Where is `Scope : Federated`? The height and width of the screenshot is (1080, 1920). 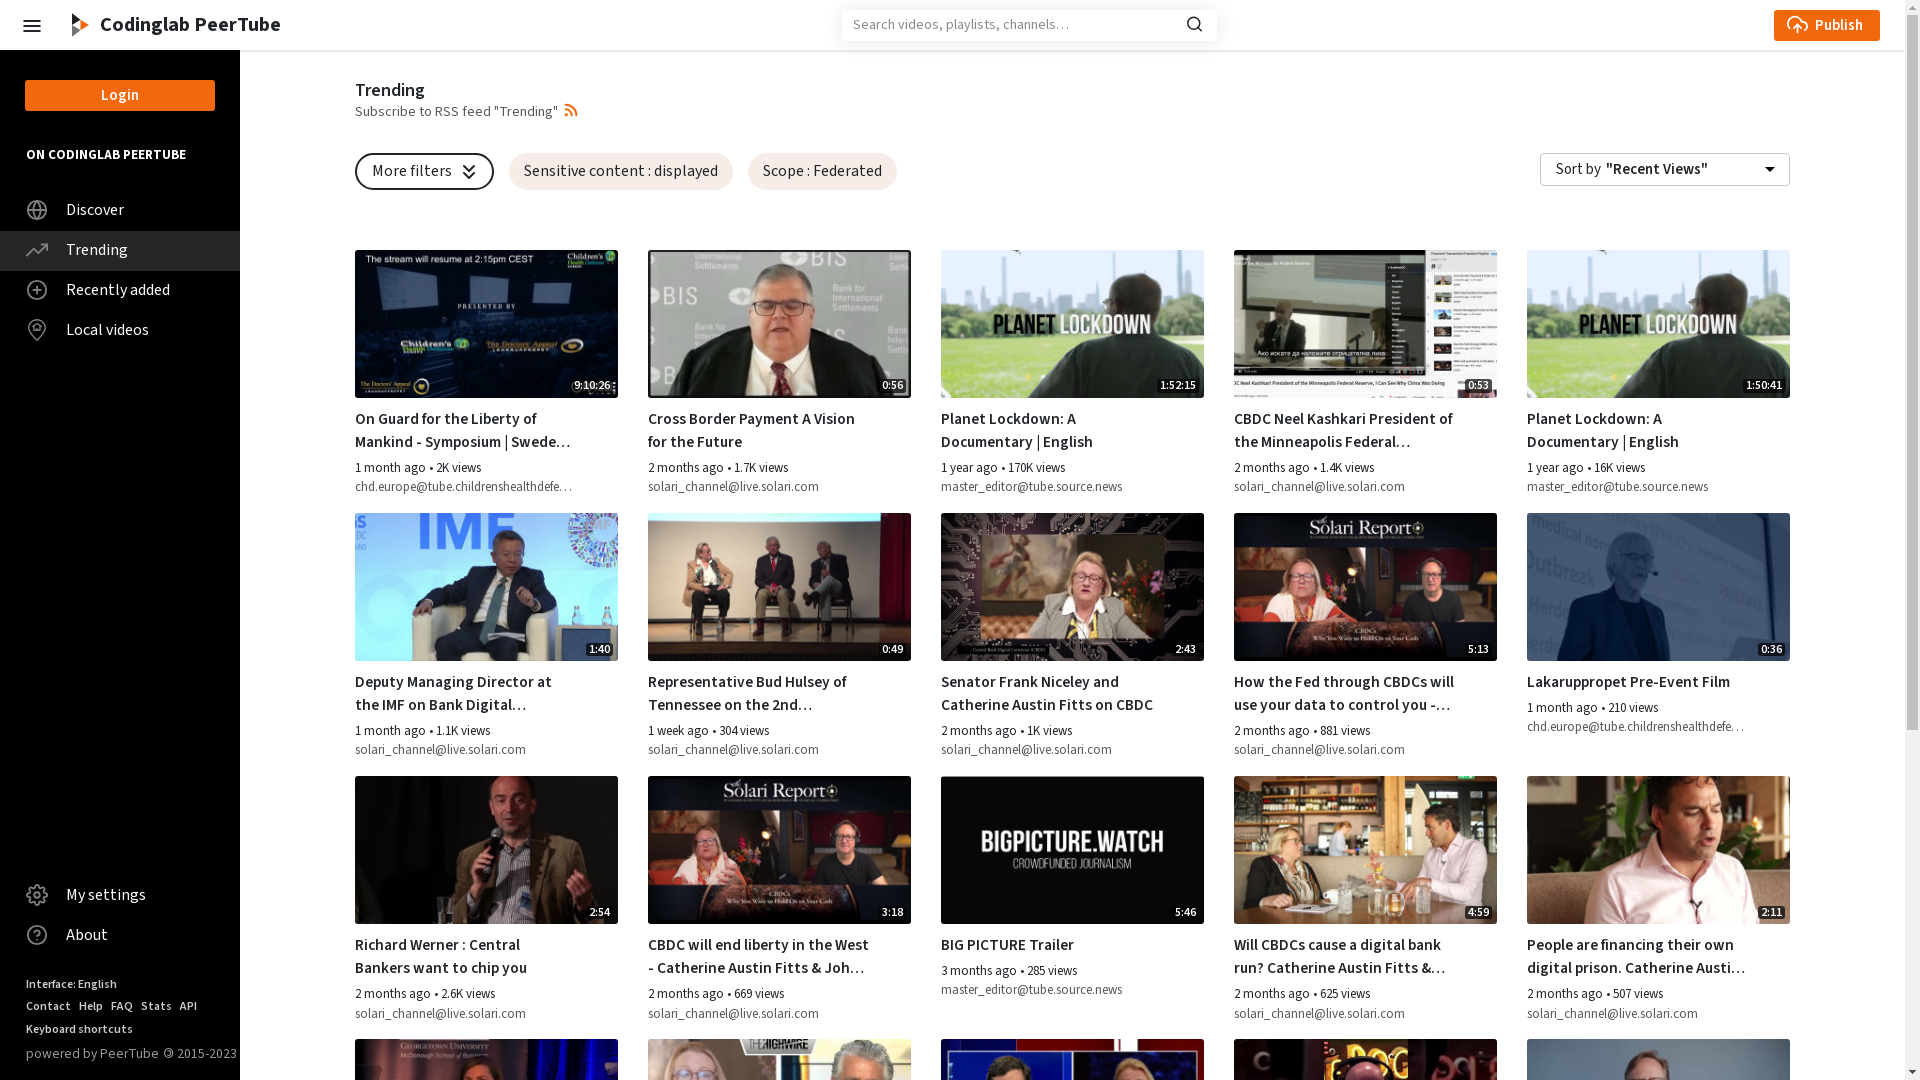
Scope : Federated is located at coordinates (822, 172).